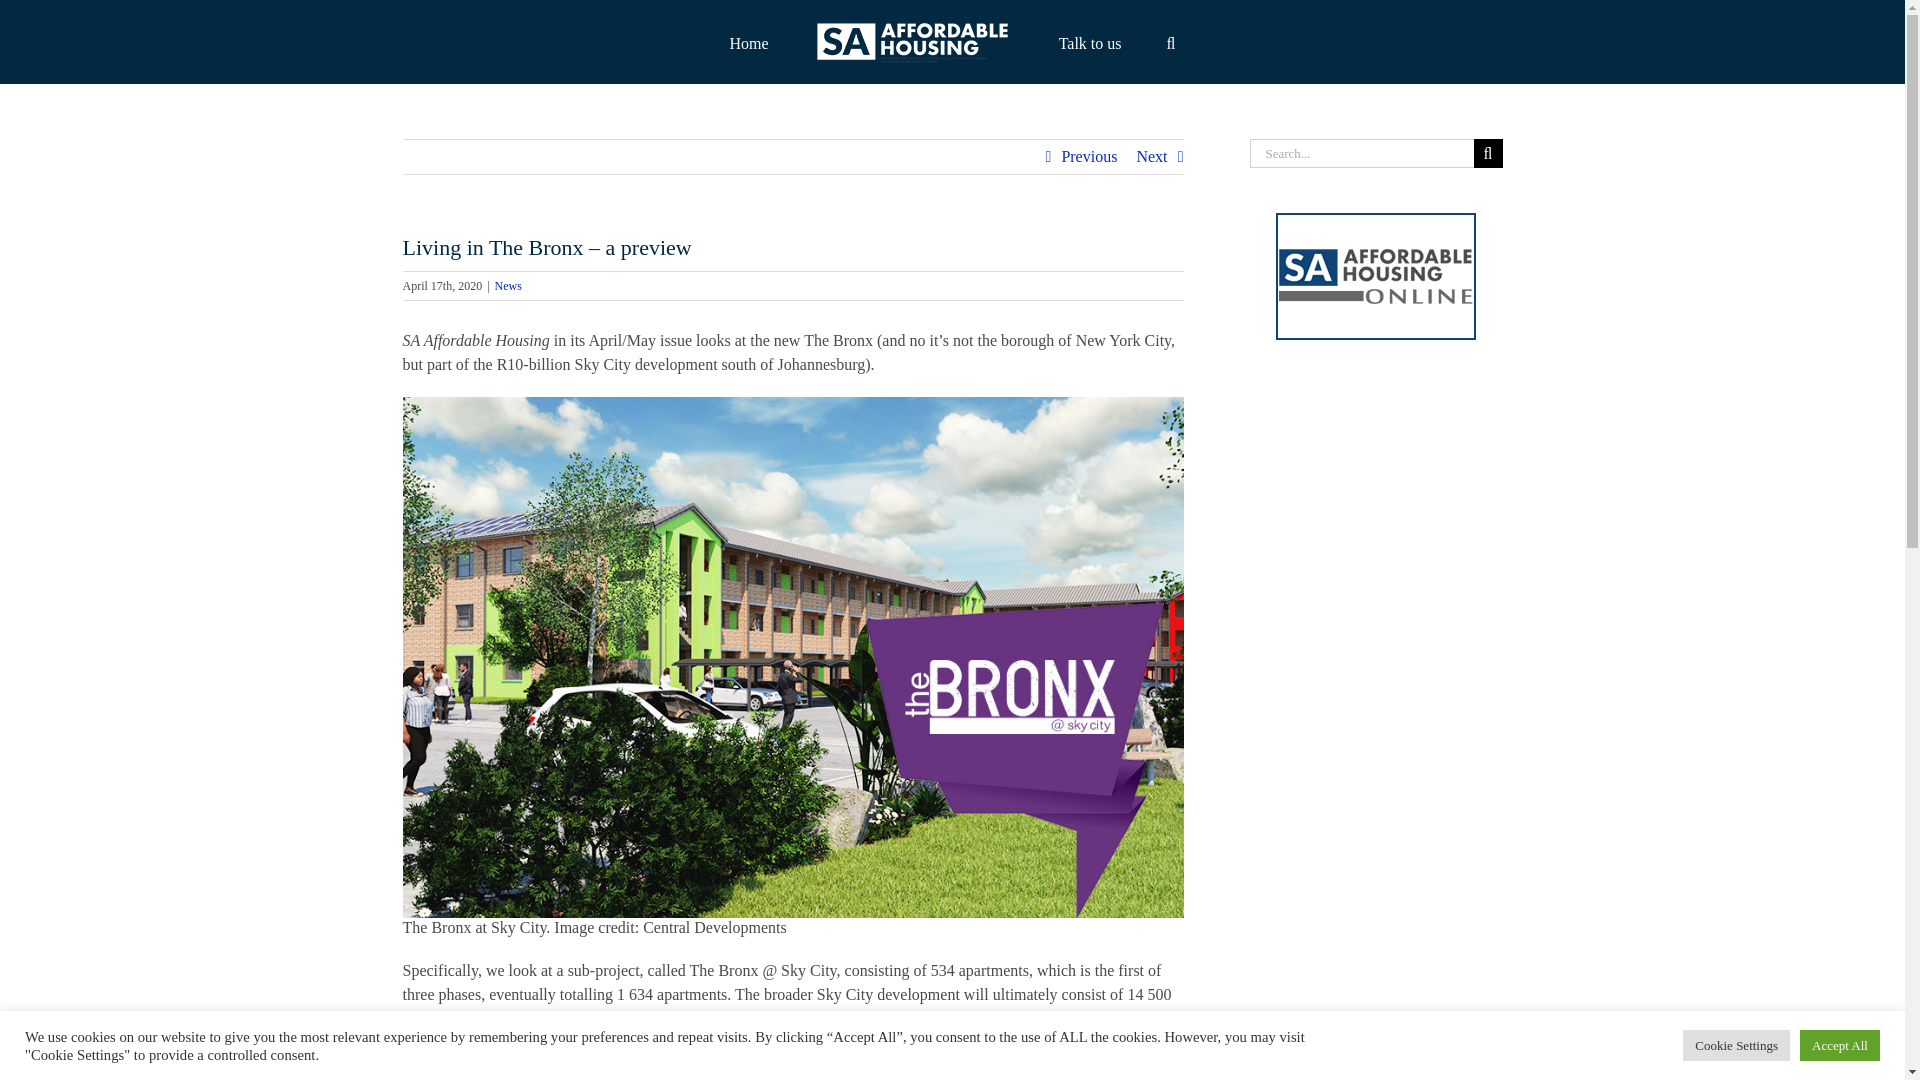  Describe the element at coordinates (1152, 156) in the screenshot. I see `Next` at that location.